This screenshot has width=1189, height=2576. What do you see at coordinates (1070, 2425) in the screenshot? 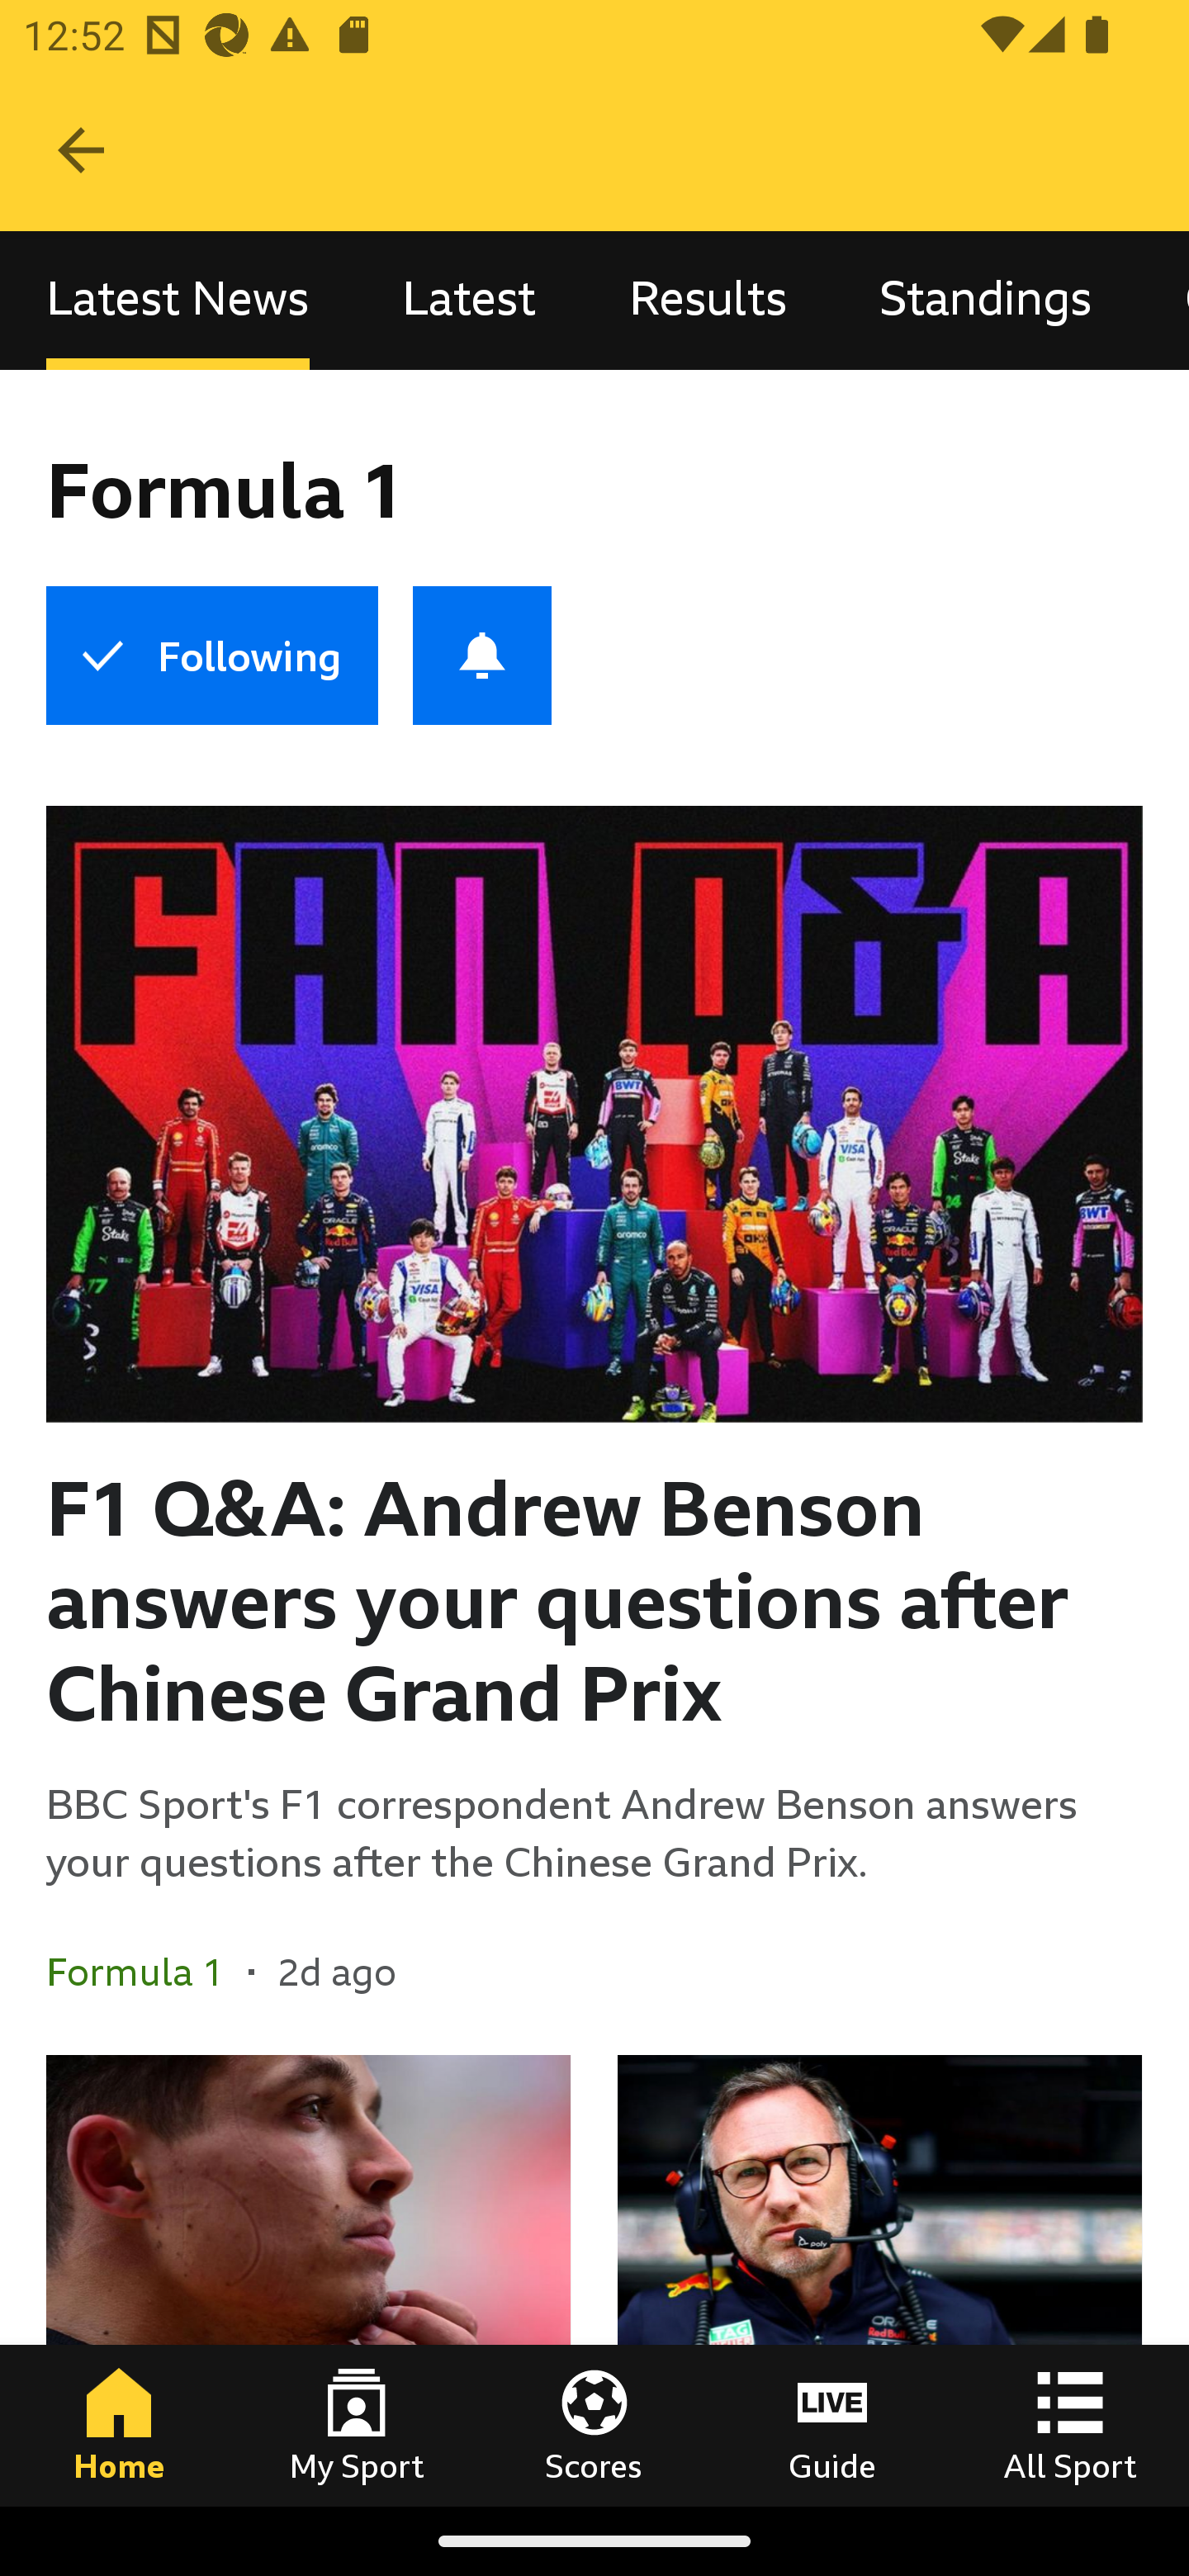
I see `All Sport` at bounding box center [1070, 2425].